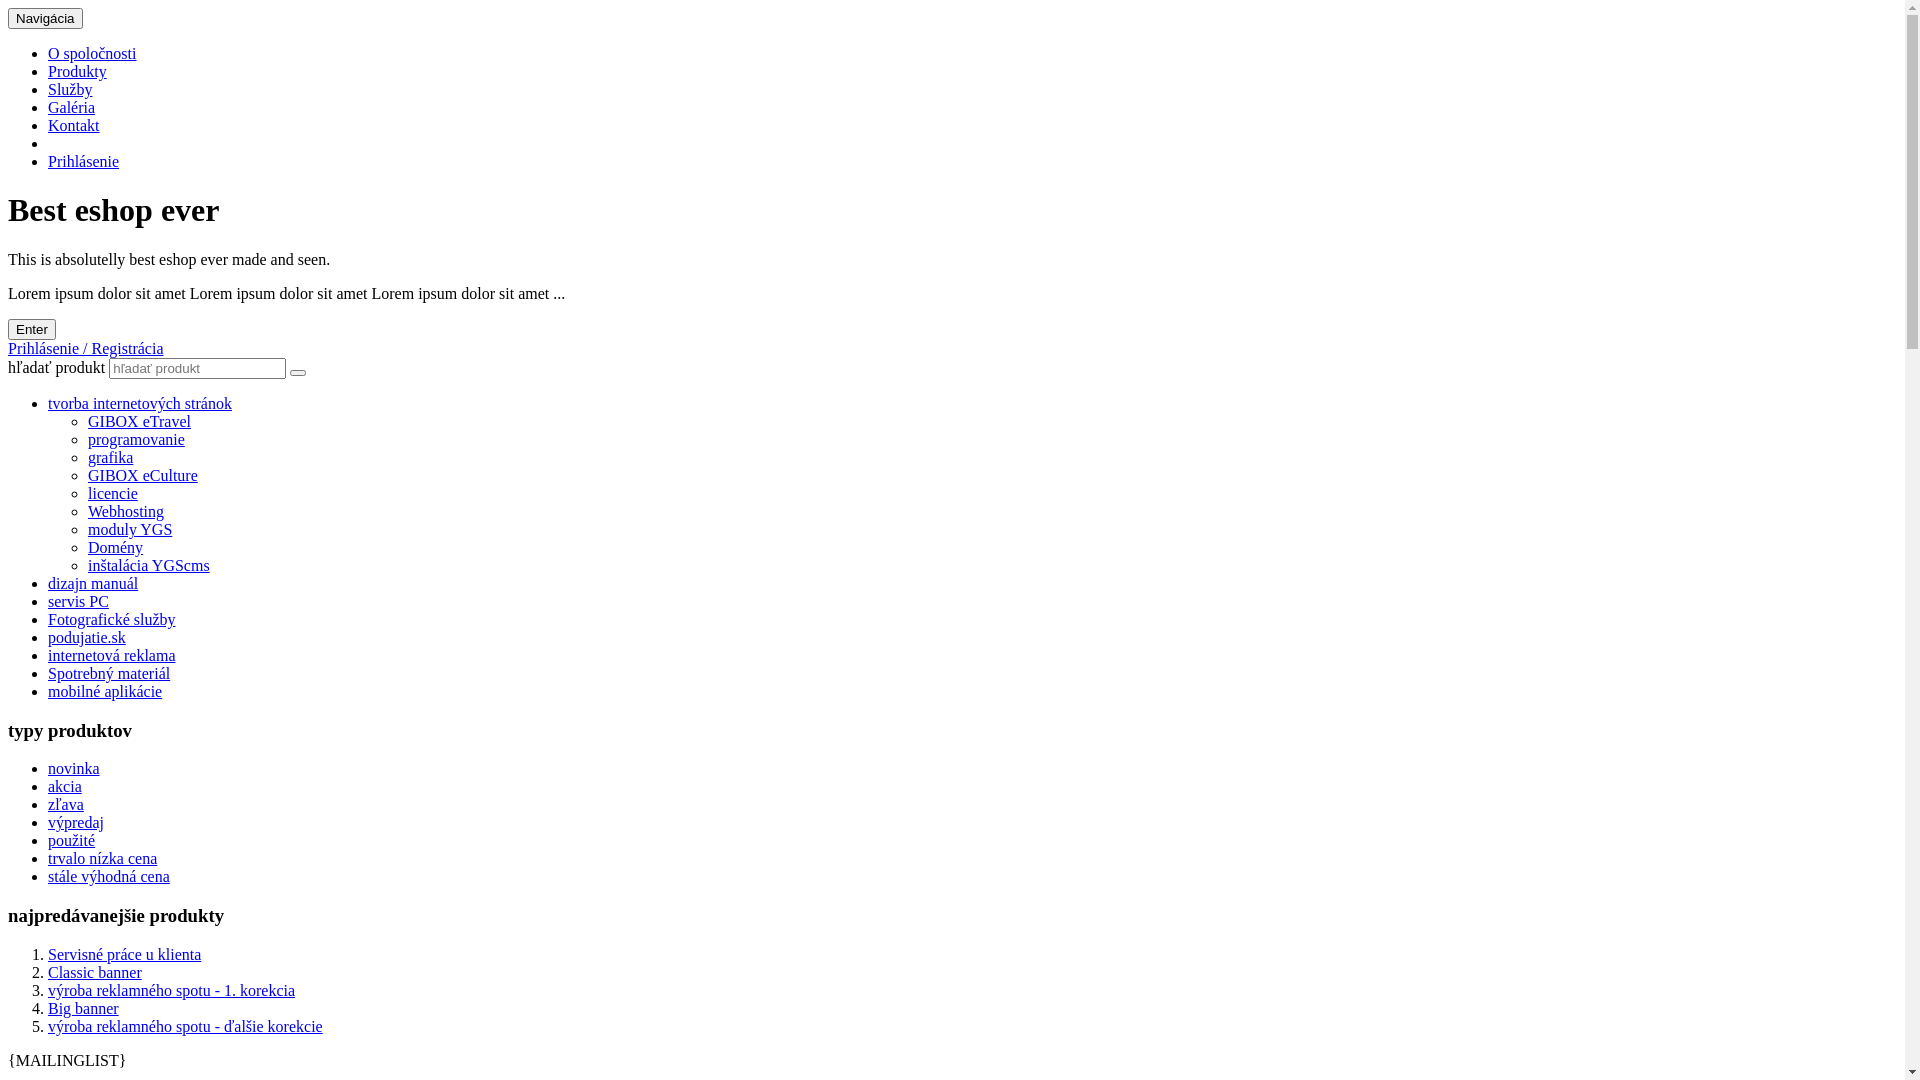 The width and height of the screenshot is (1920, 1080). What do you see at coordinates (95, 972) in the screenshot?
I see `Classic banner` at bounding box center [95, 972].